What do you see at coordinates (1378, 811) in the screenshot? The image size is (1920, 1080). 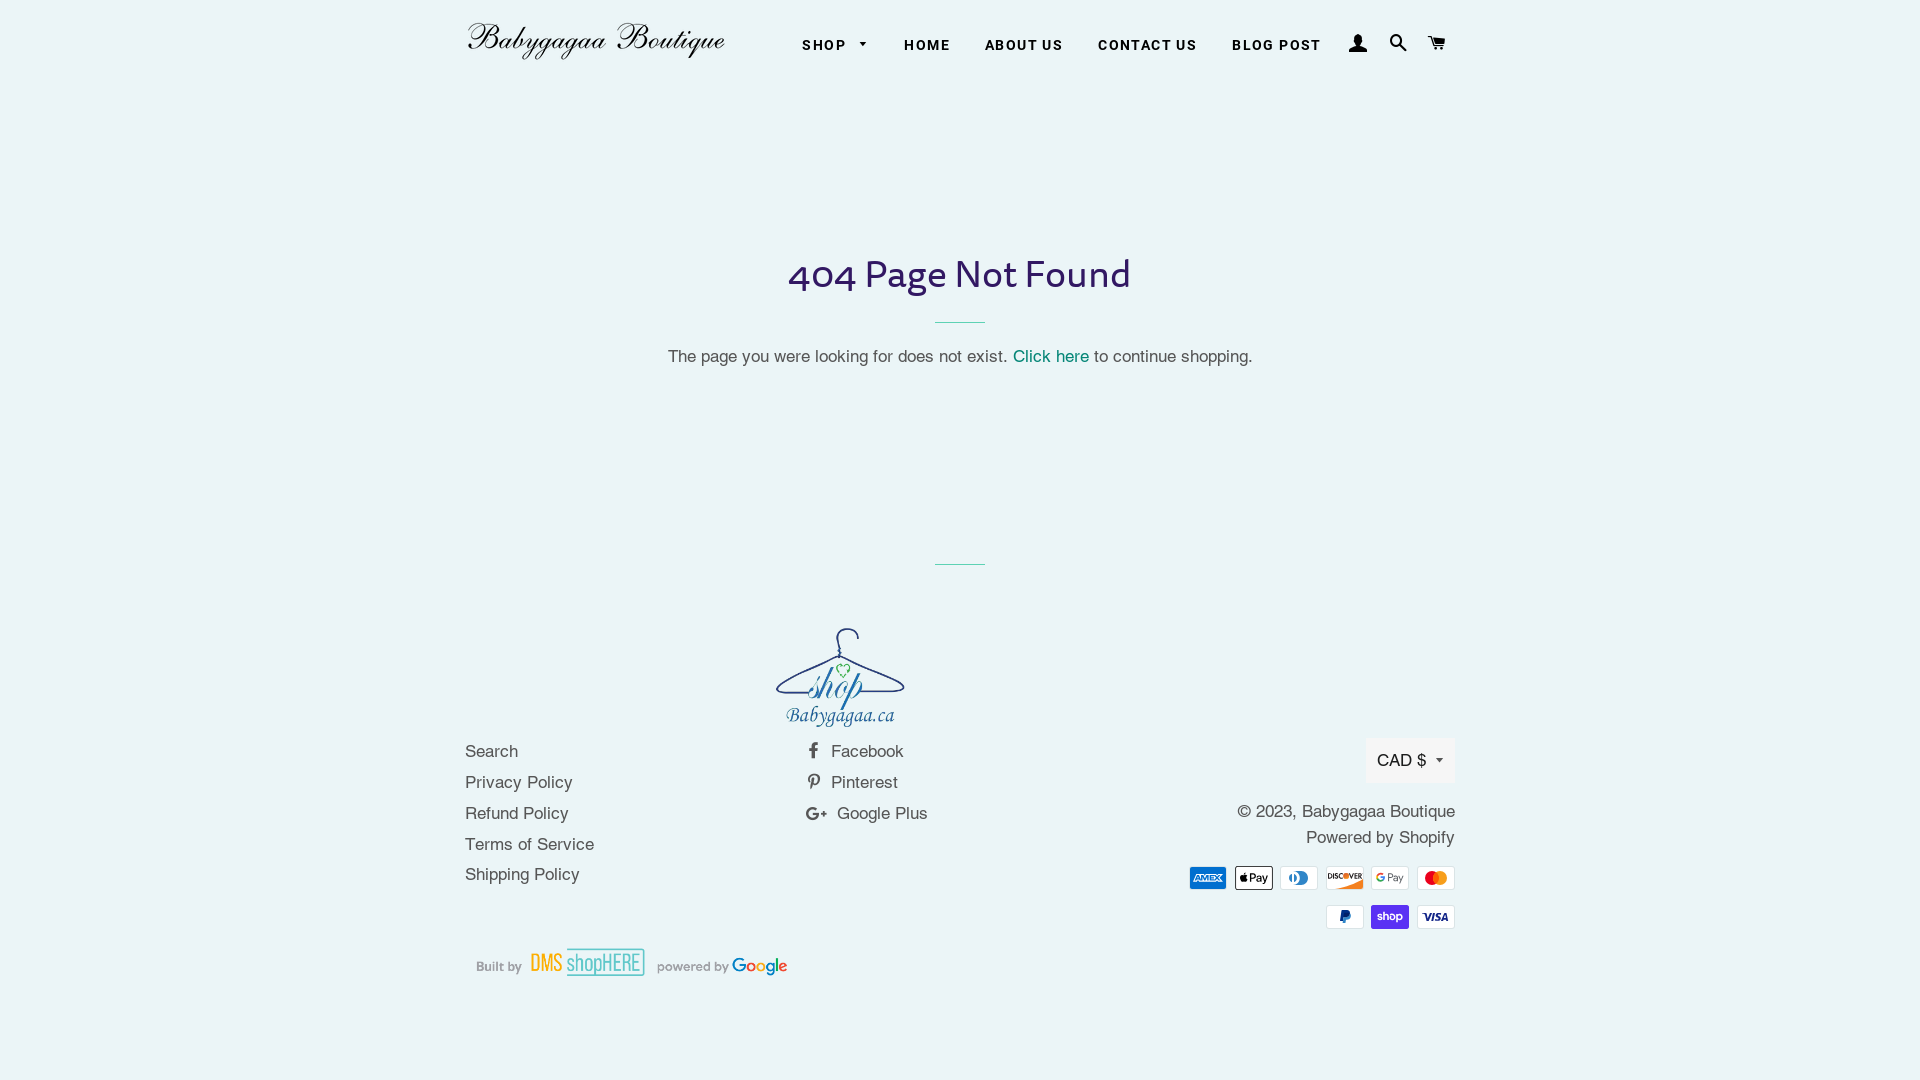 I see `Babygagaa Boutique` at bounding box center [1378, 811].